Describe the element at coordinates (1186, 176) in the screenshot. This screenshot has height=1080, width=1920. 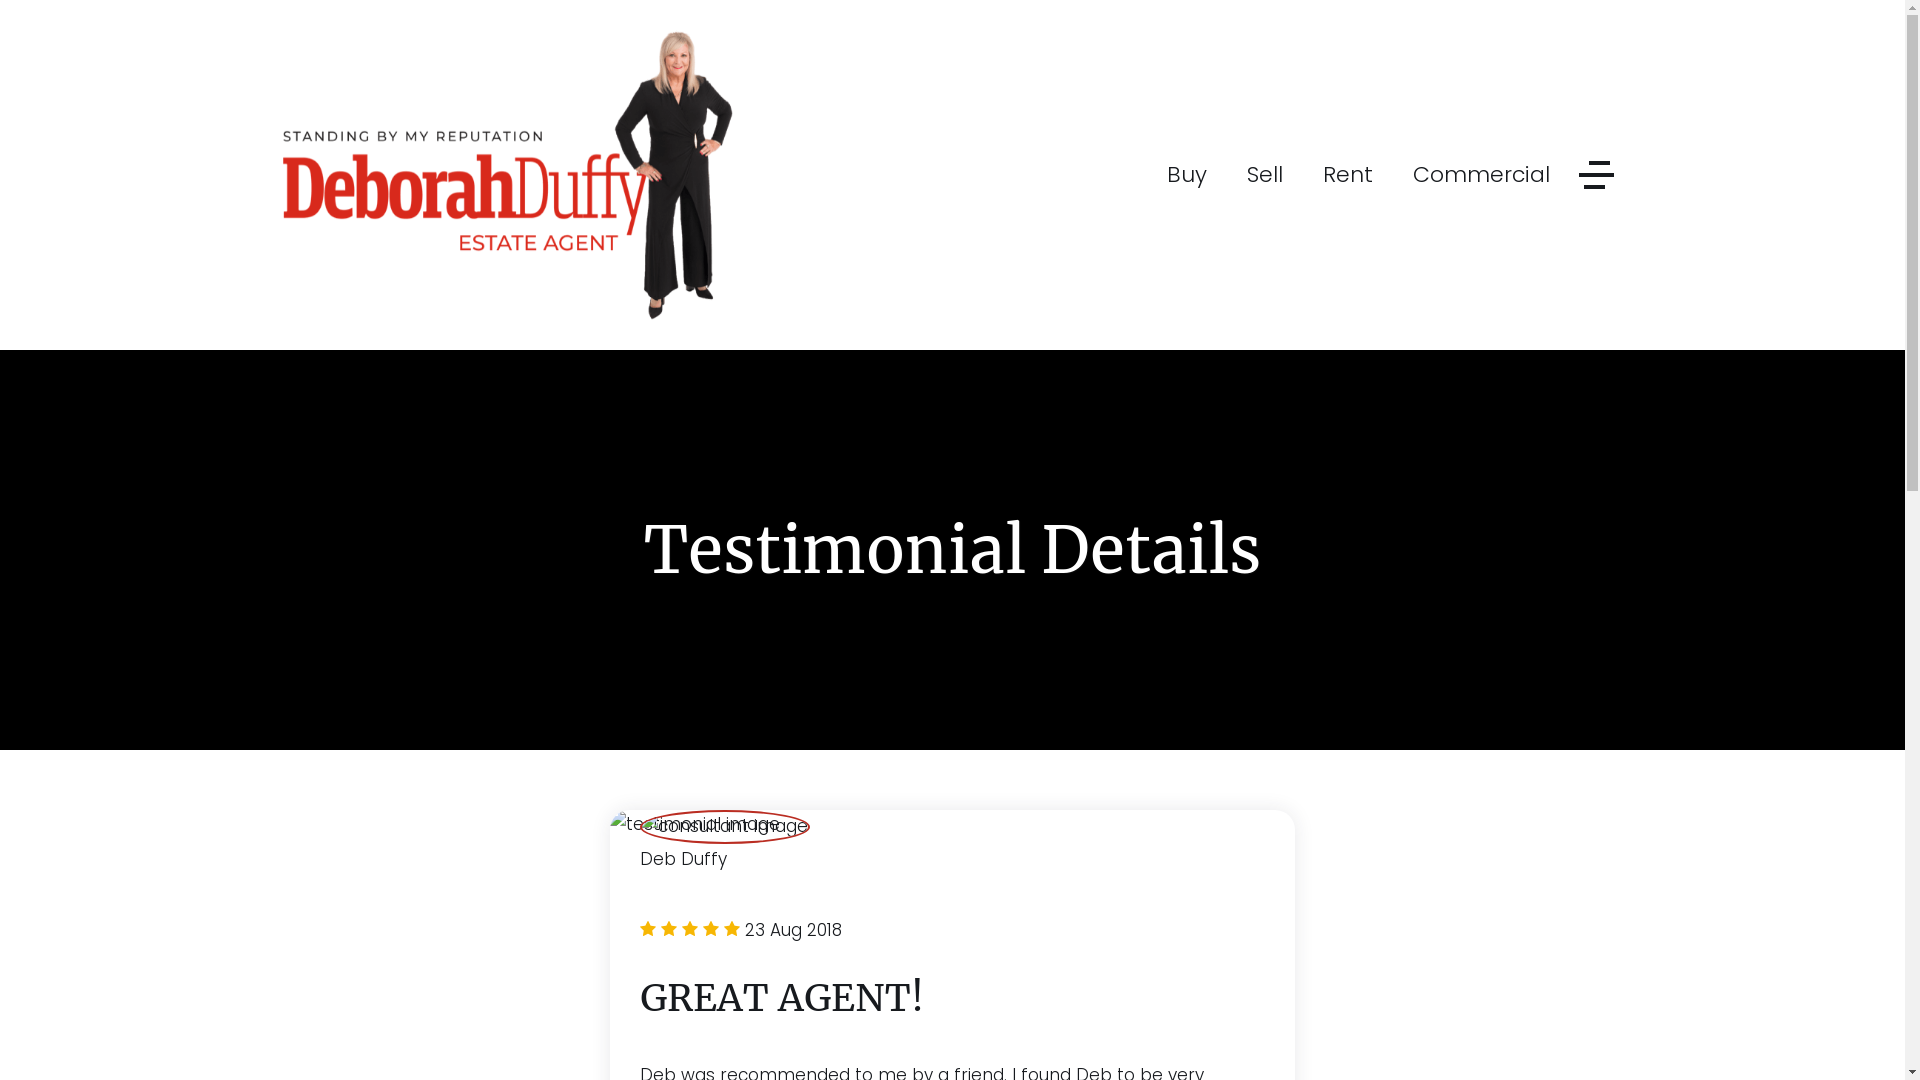
I see `Buy` at that location.